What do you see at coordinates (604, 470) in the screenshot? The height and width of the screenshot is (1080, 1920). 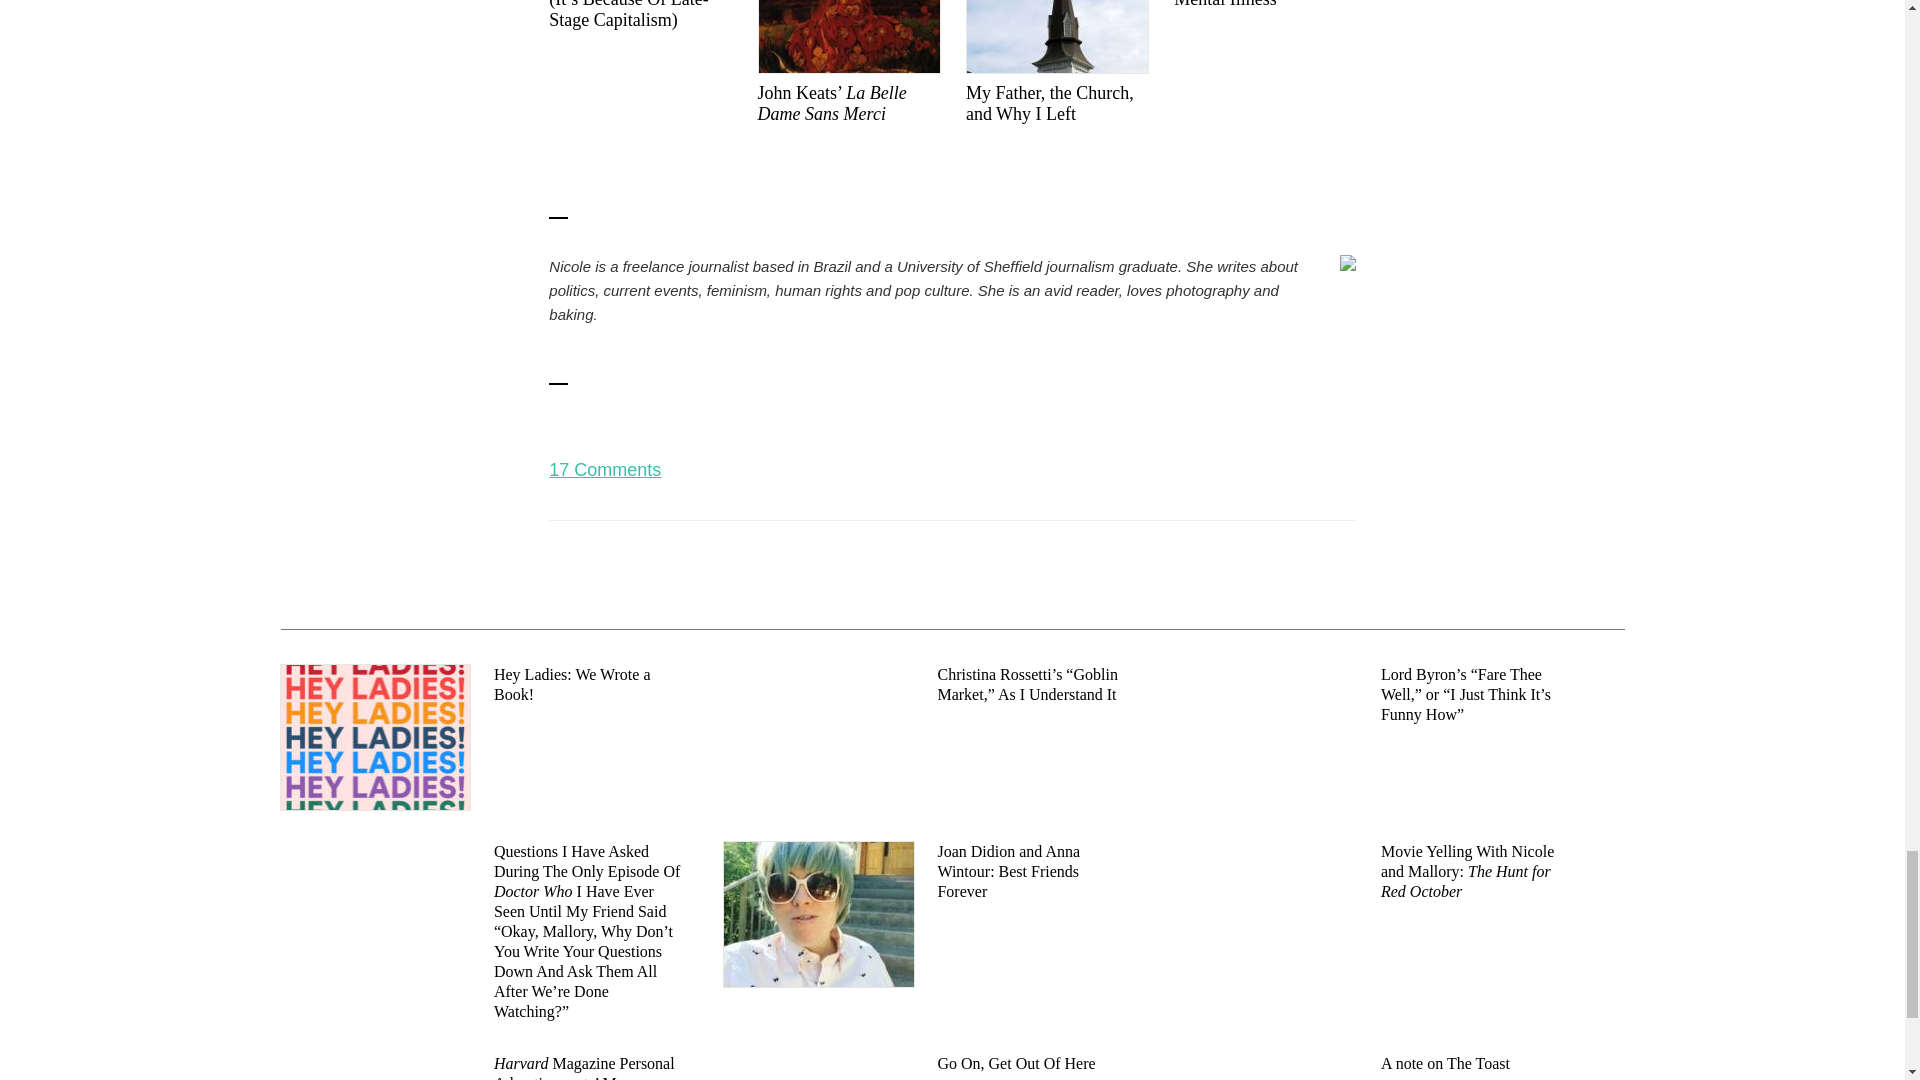 I see `17 Comments` at bounding box center [604, 470].